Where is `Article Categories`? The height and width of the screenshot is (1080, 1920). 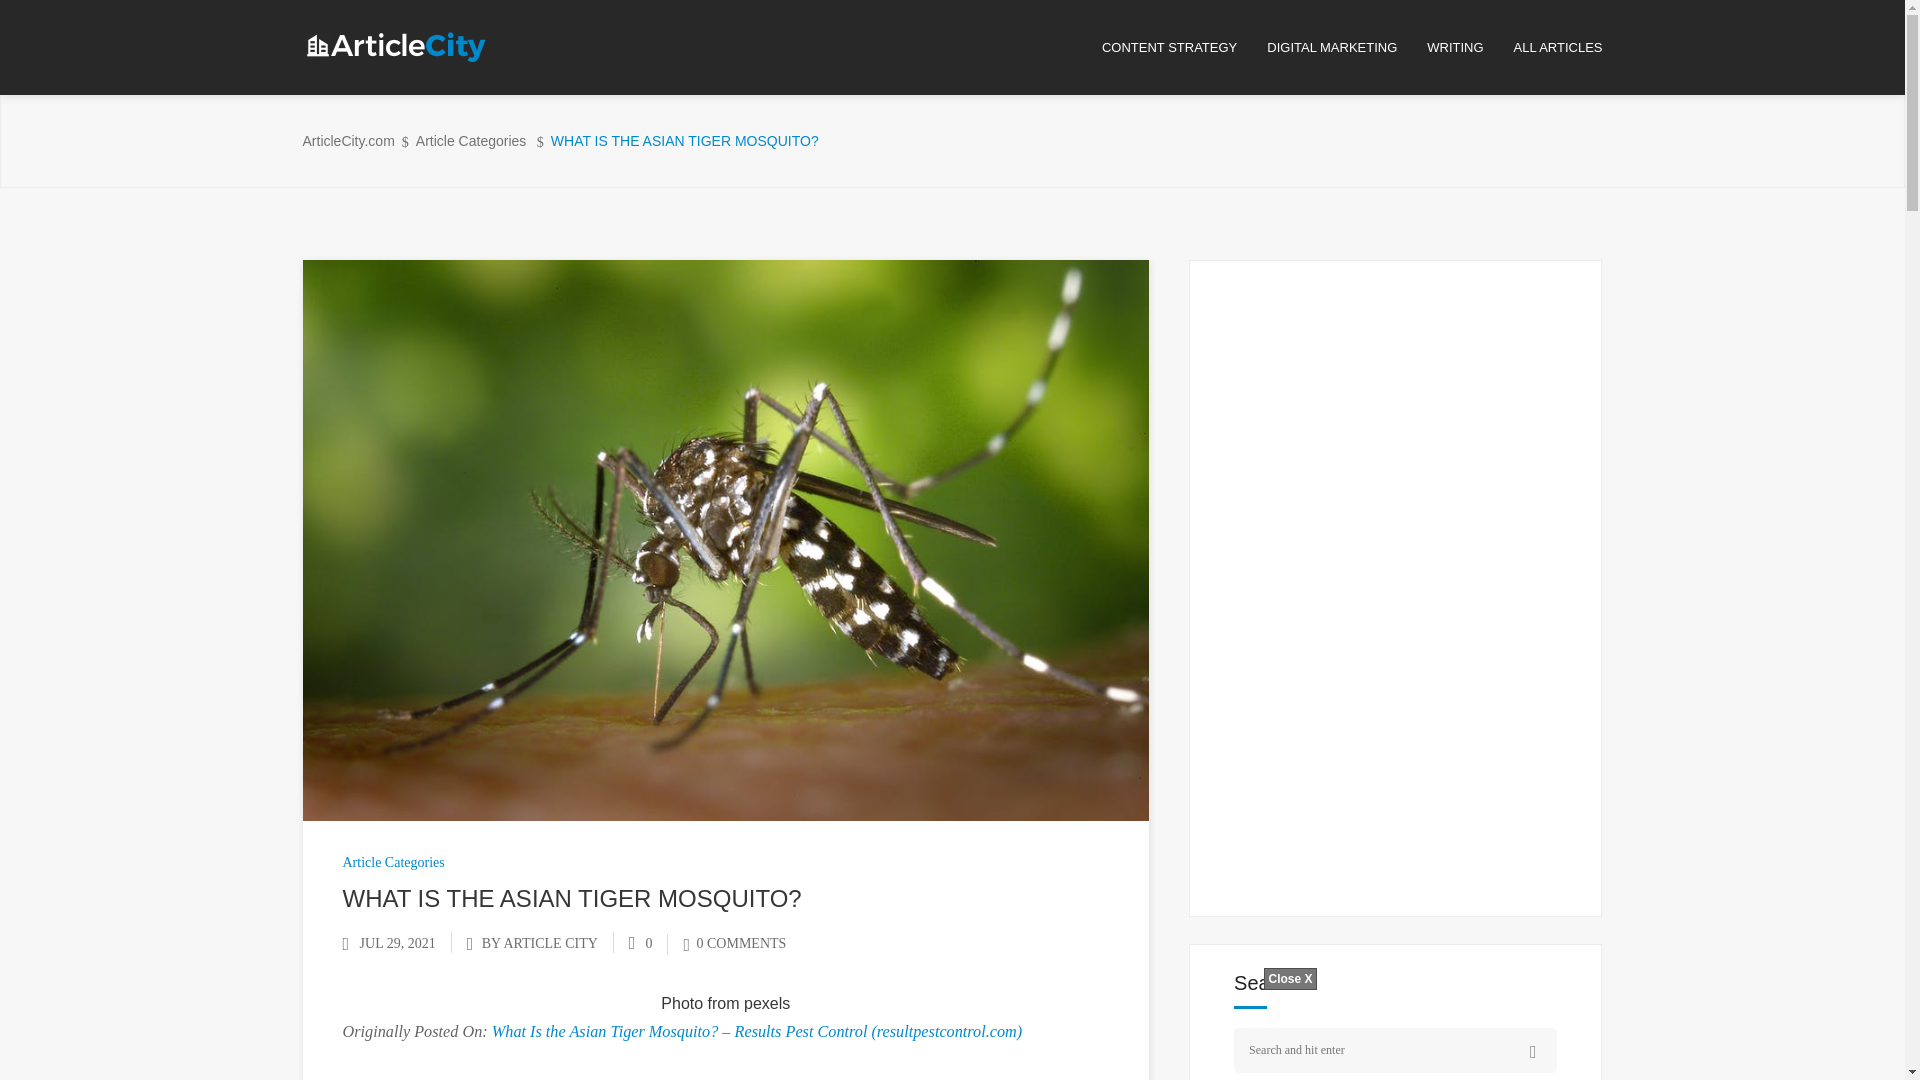 Article Categories is located at coordinates (392, 862).